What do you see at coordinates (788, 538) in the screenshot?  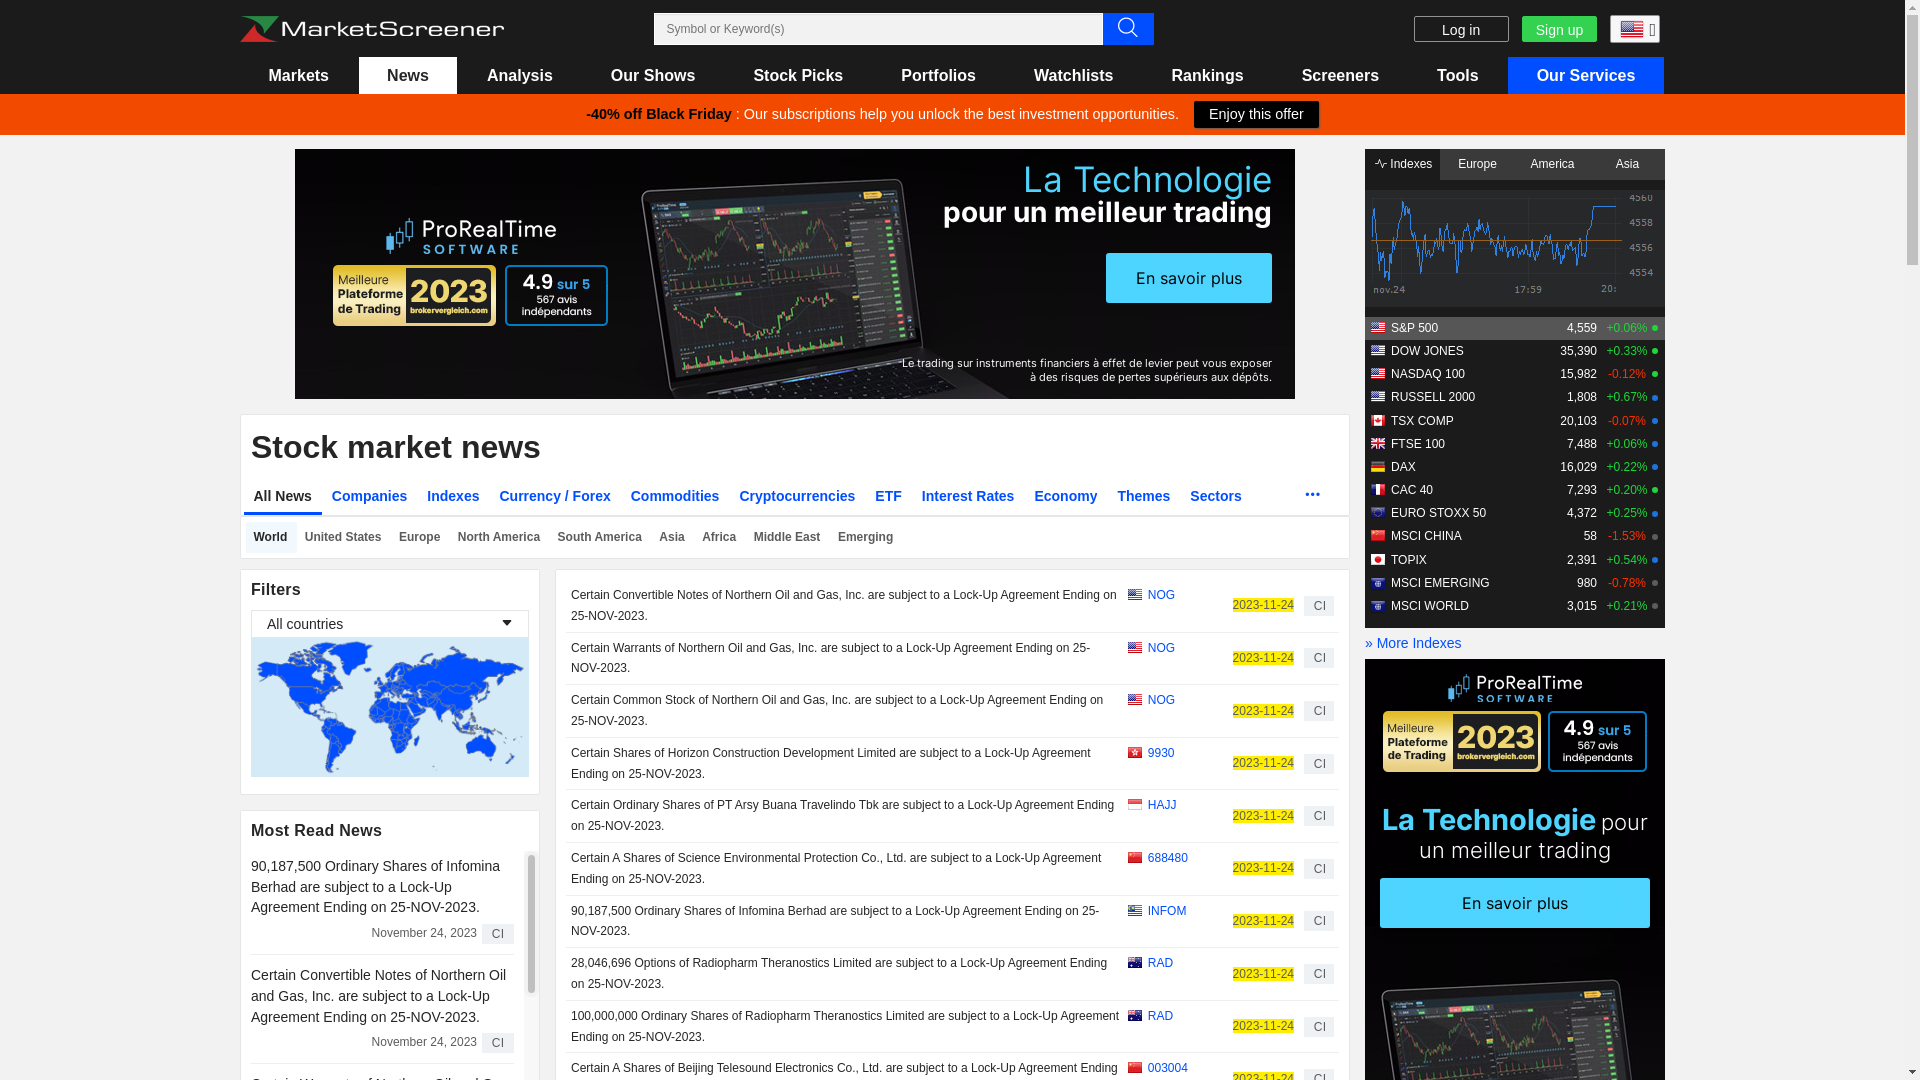 I see `Middle East` at bounding box center [788, 538].